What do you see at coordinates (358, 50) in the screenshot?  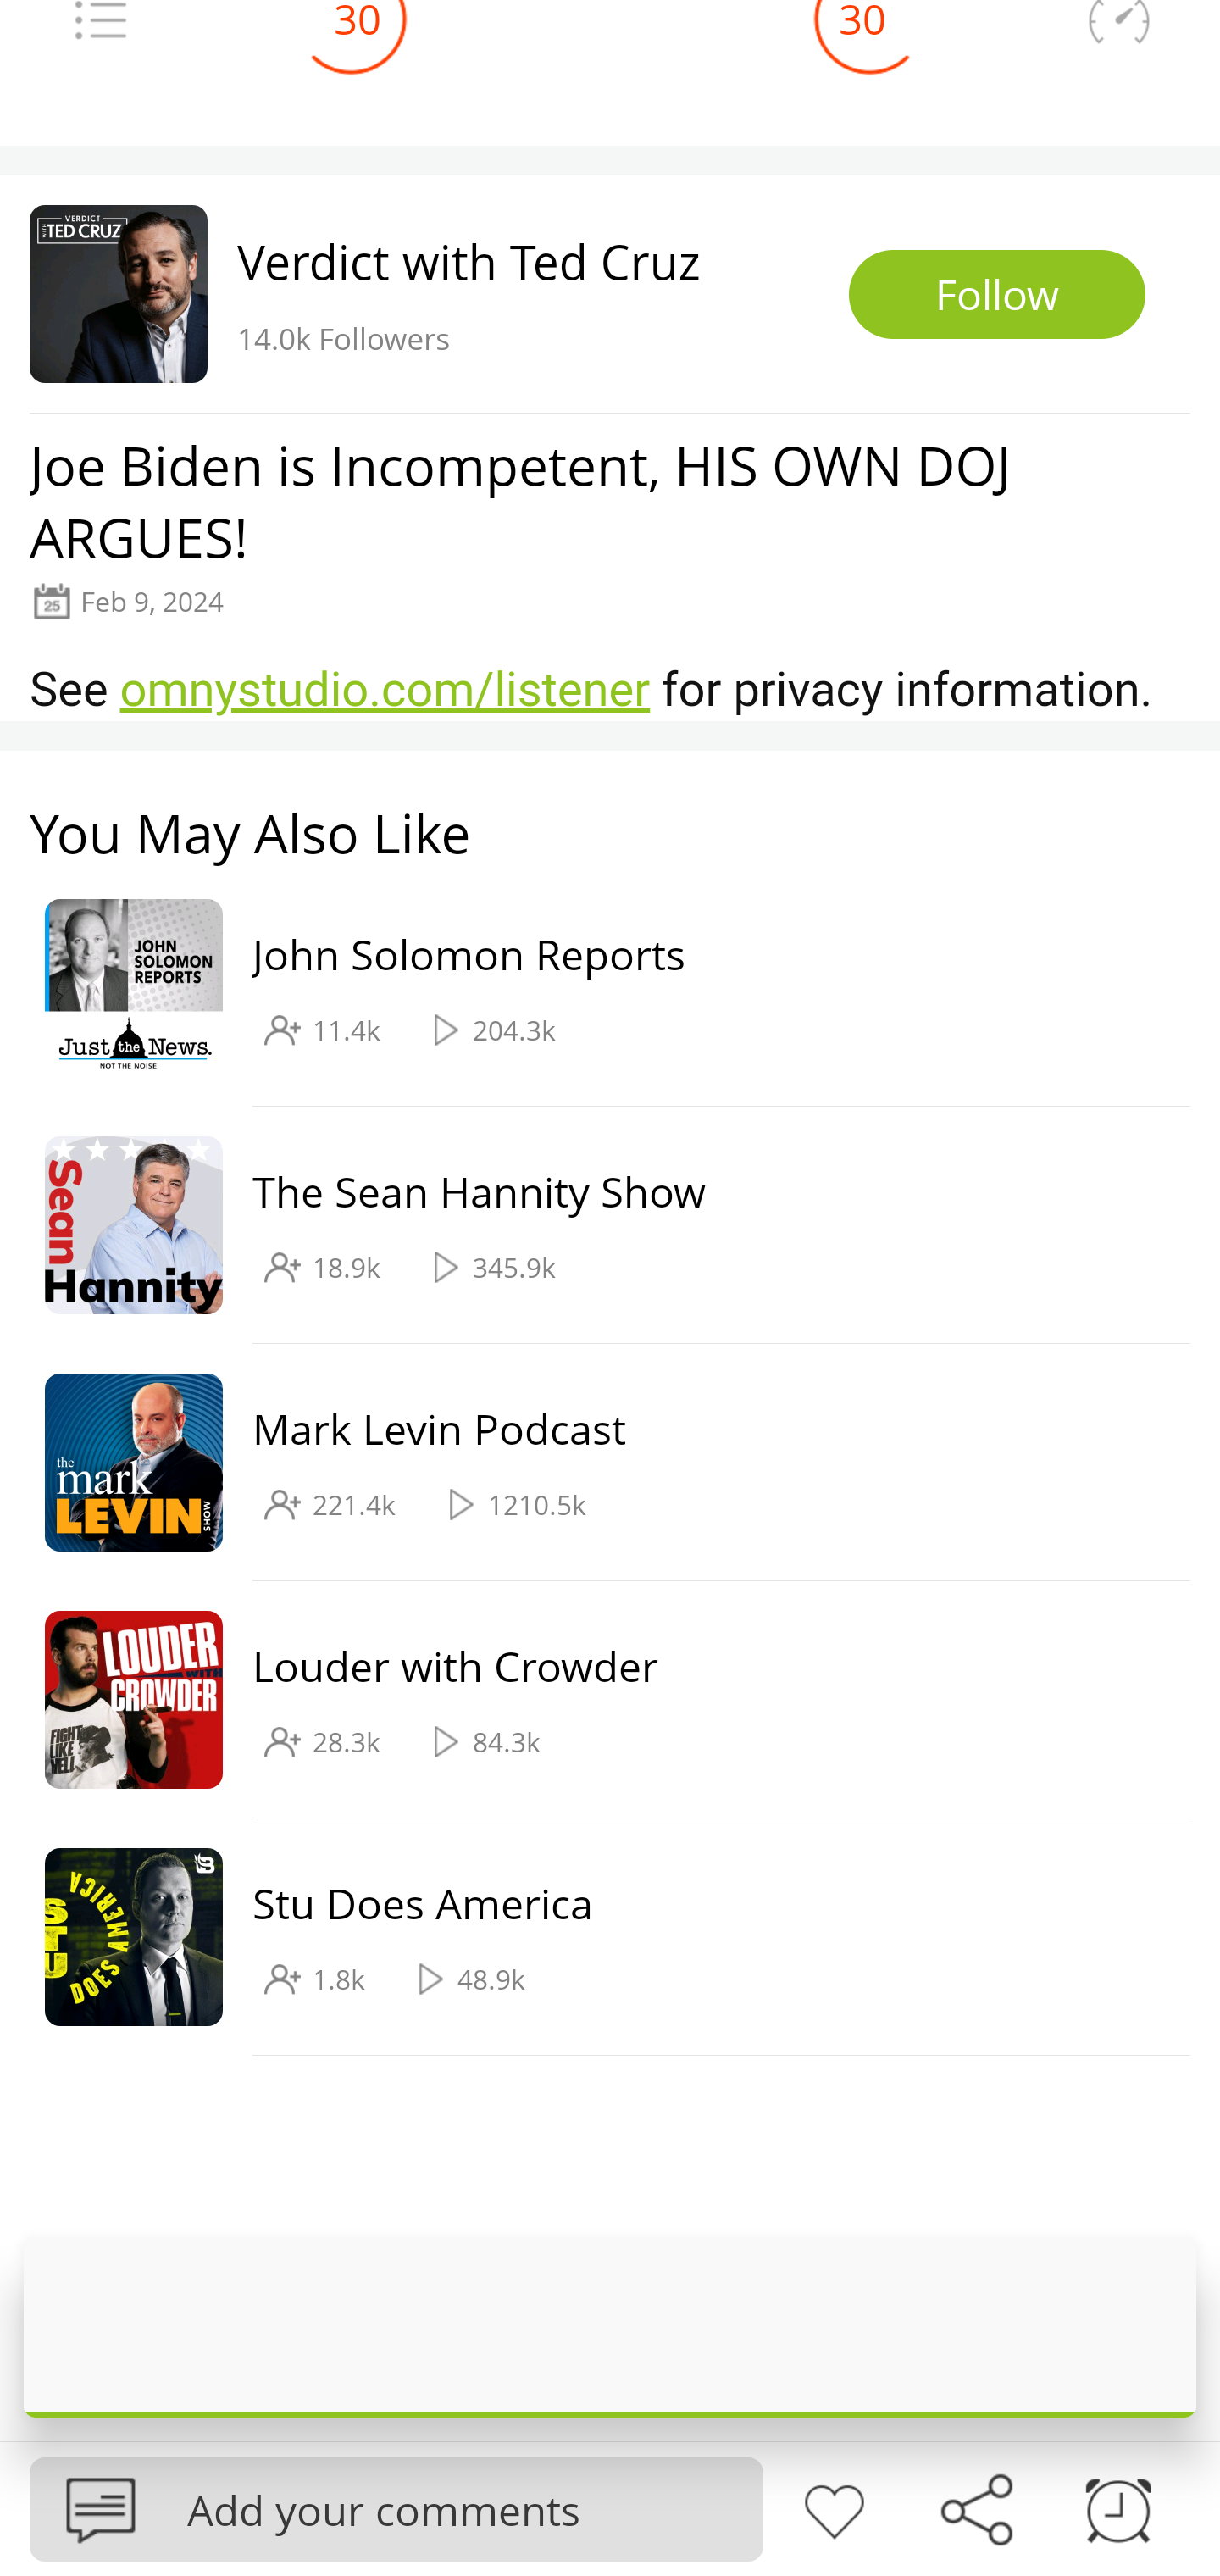 I see `30 Seek Backward` at bounding box center [358, 50].